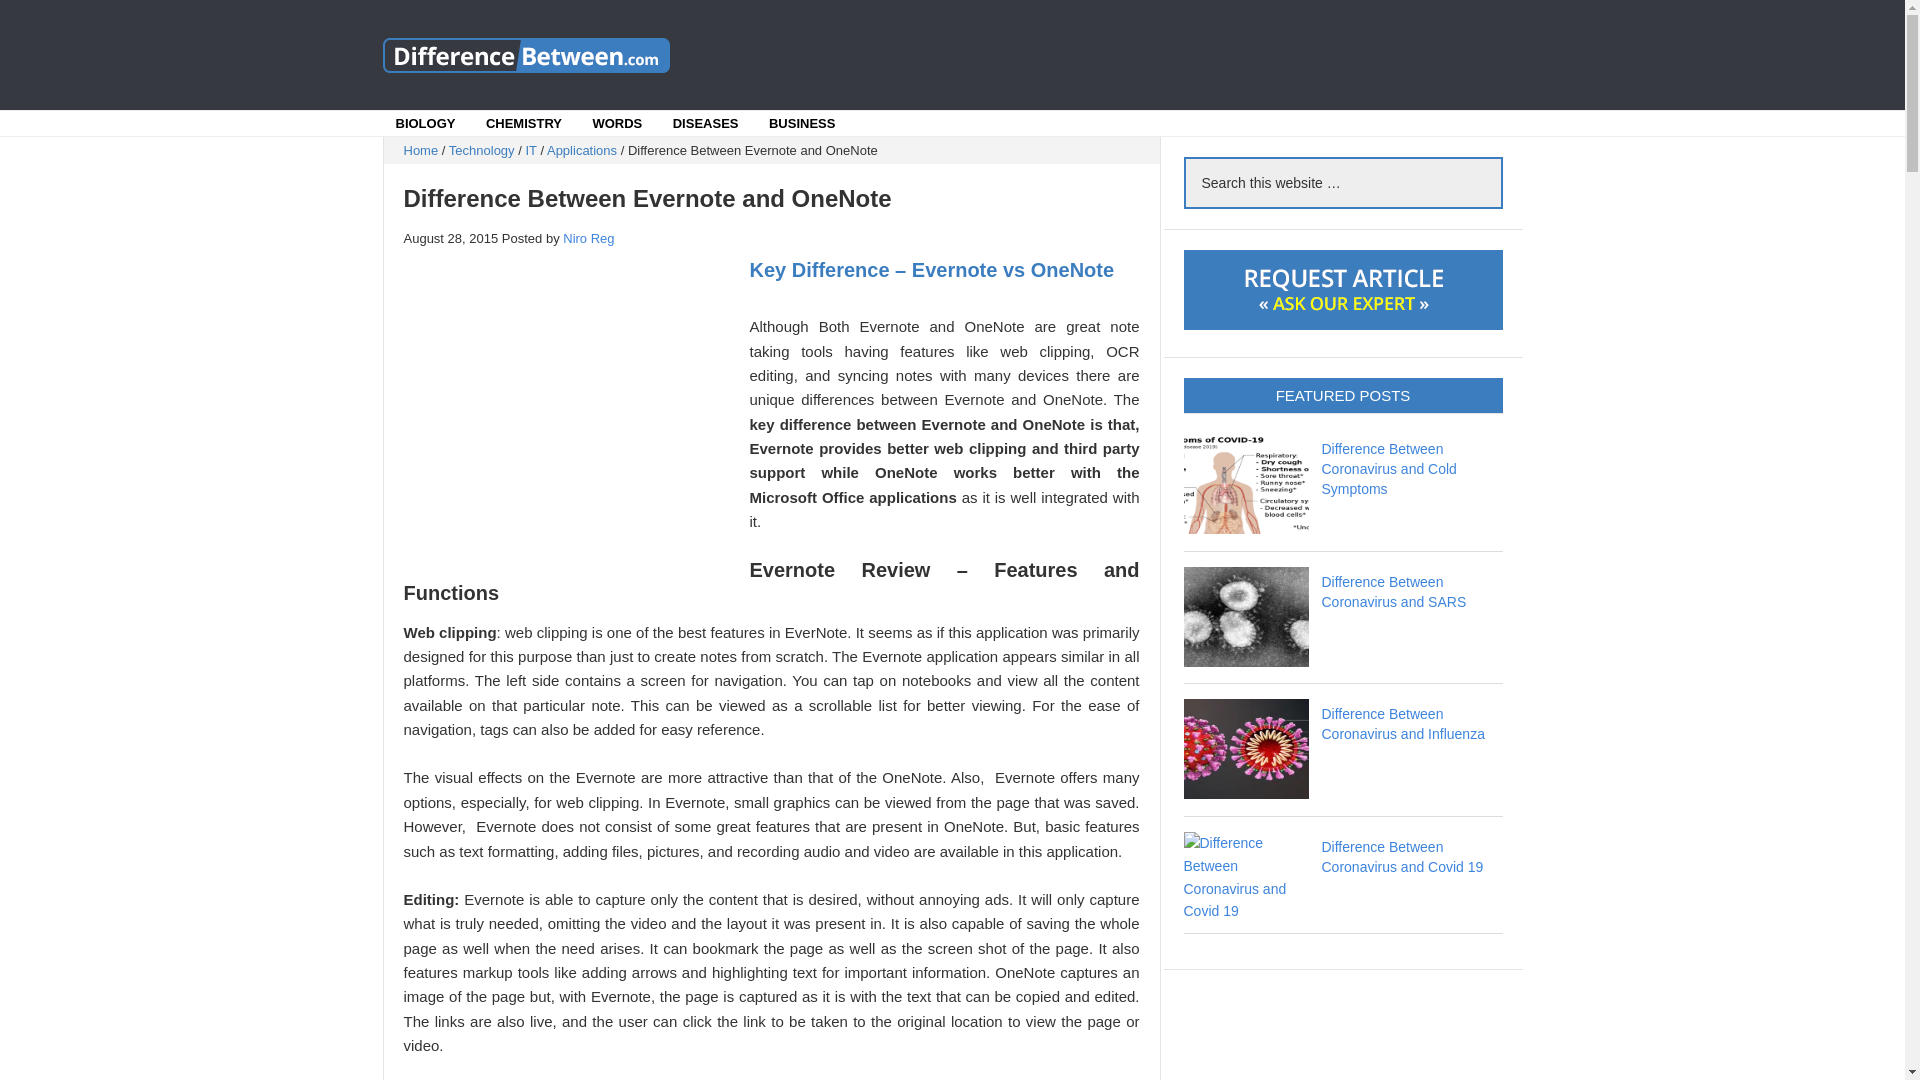 This screenshot has width=1920, height=1080. Describe the element at coordinates (524, 124) in the screenshot. I see `CHEMISTRY` at that location.